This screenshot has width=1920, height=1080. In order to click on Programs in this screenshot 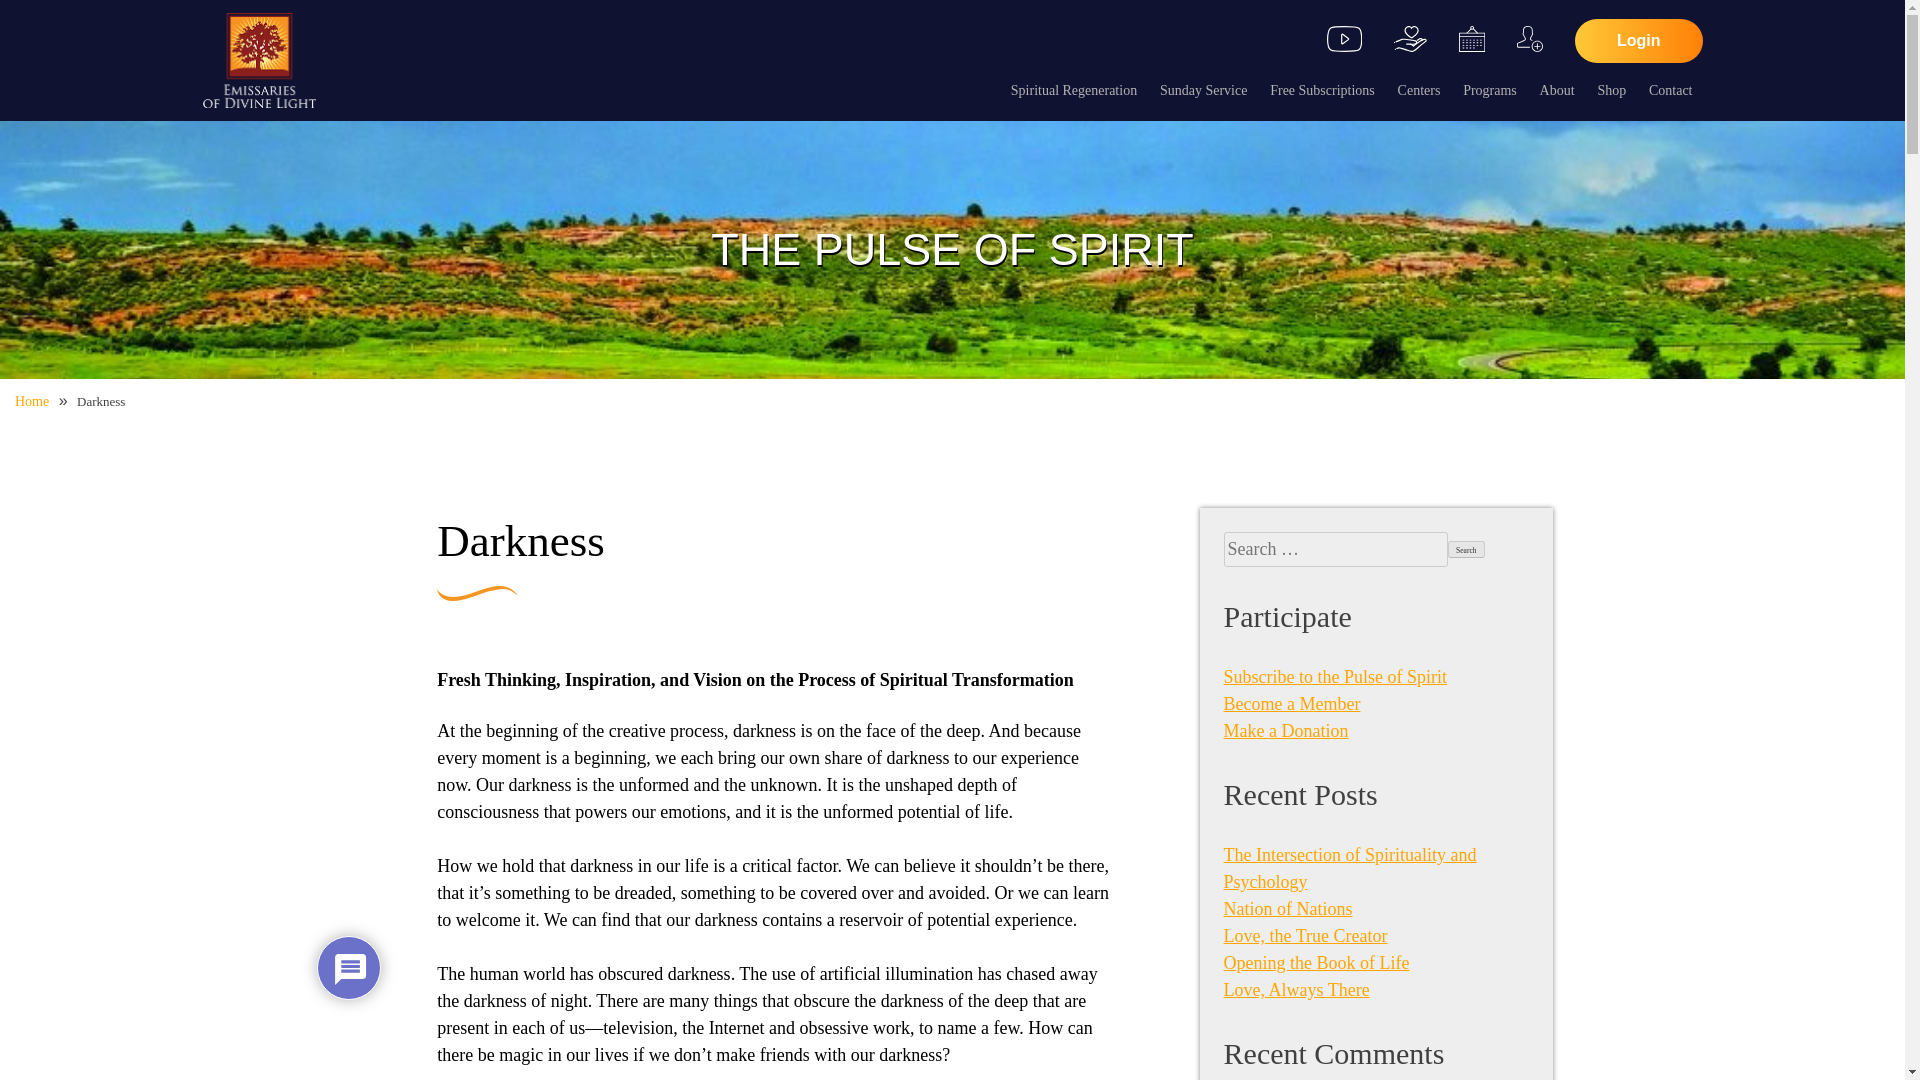, I will do `click(1490, 90)`.